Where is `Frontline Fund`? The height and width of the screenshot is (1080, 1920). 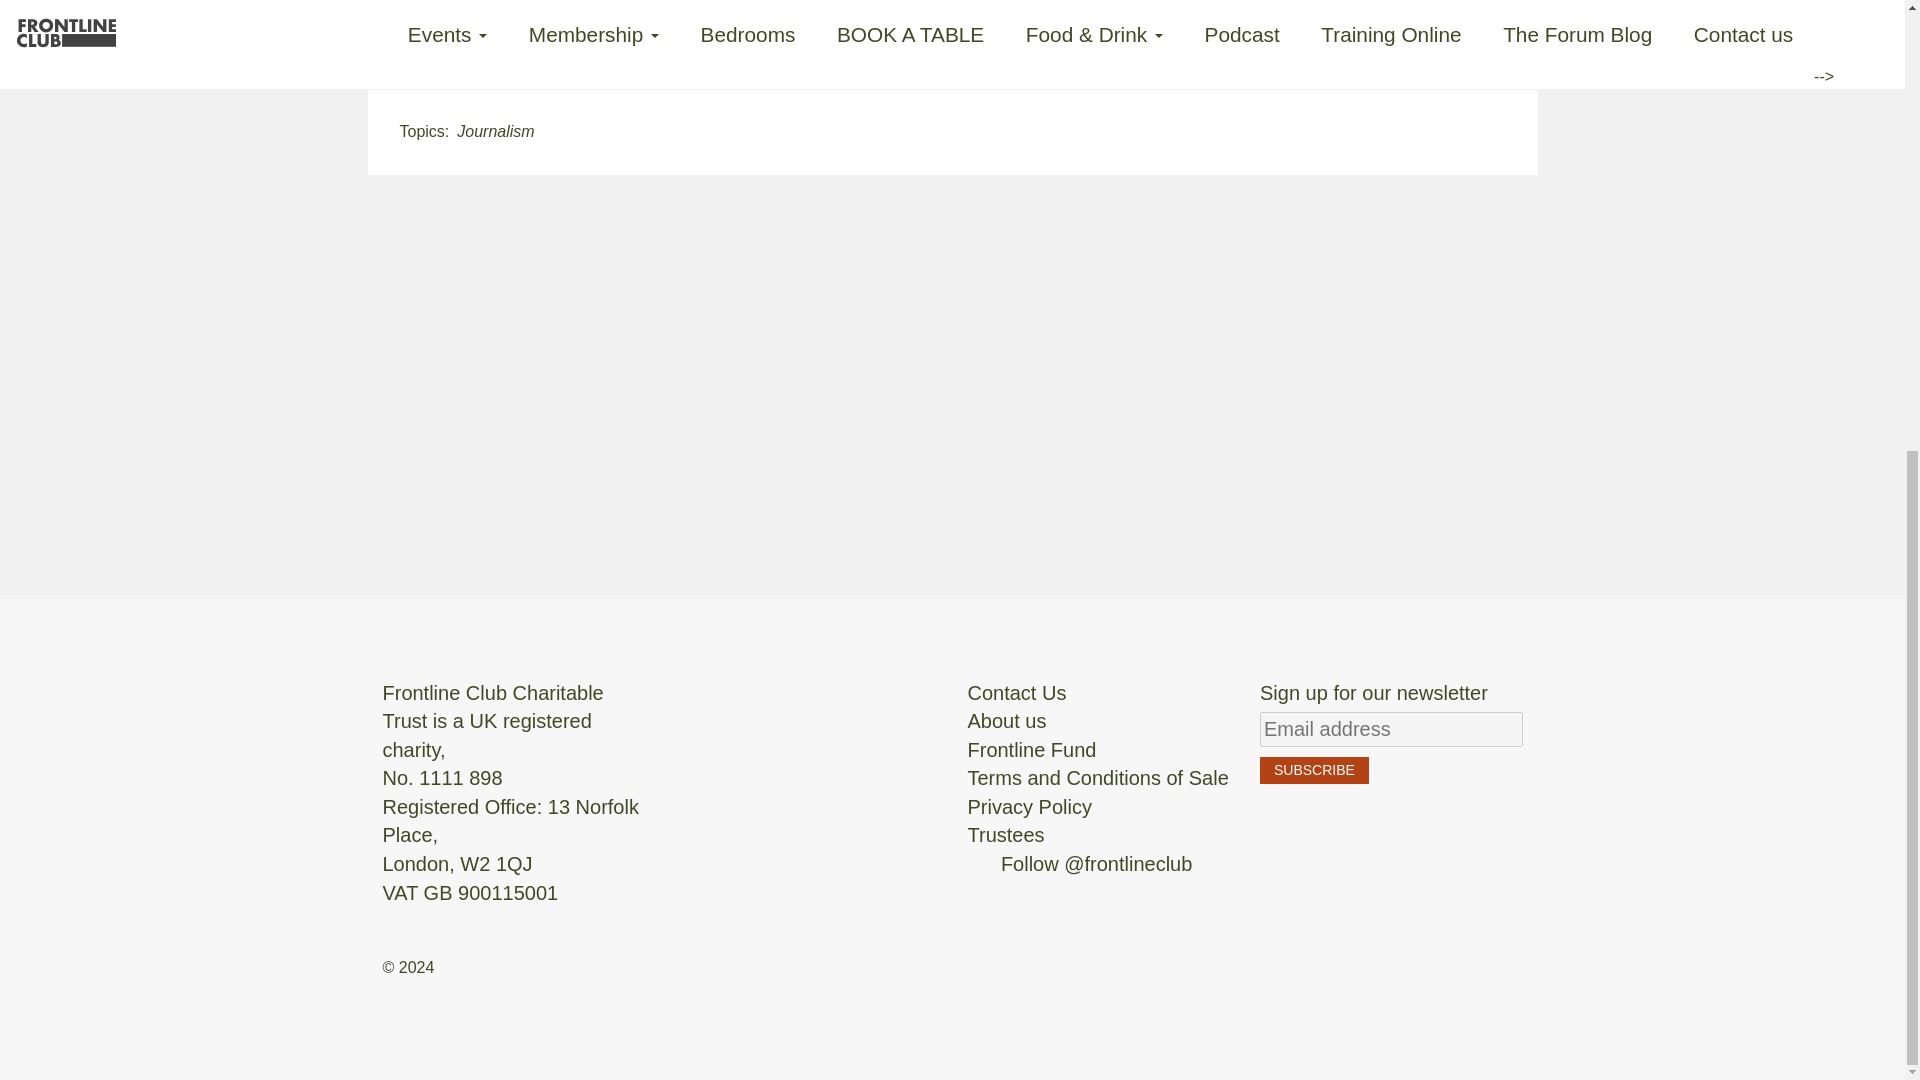
Frontline Fund is located at coordinates (1032, 750).